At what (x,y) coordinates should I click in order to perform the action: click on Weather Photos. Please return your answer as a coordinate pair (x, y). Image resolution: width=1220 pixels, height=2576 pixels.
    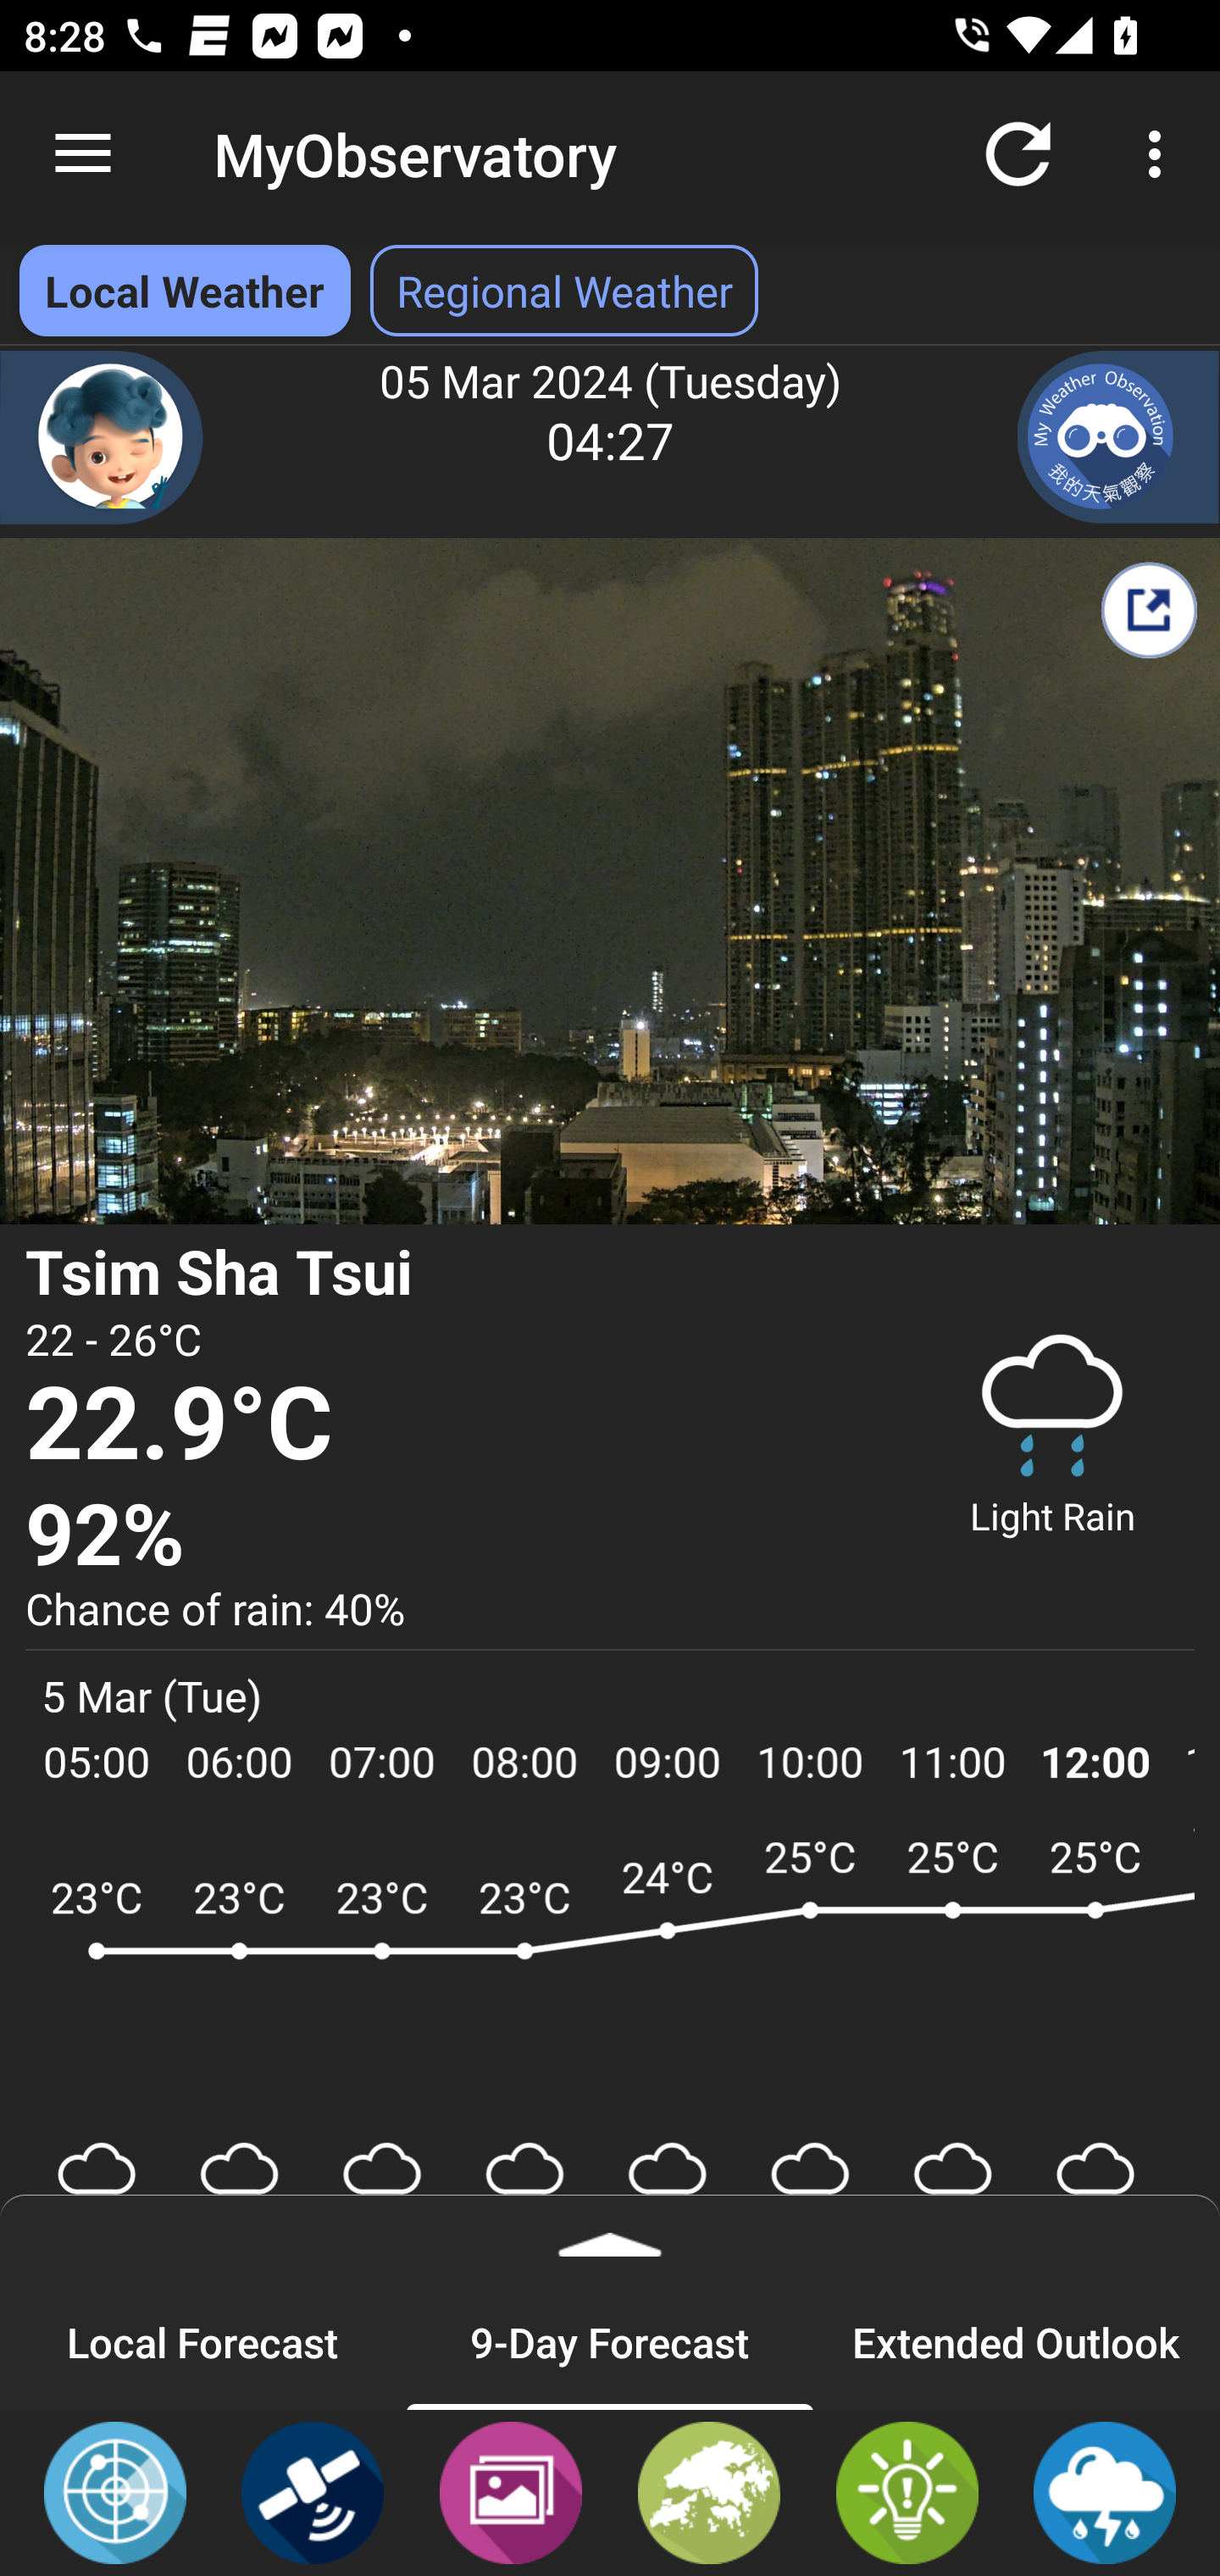
    Looking at the image, I should click on (510, 2491).